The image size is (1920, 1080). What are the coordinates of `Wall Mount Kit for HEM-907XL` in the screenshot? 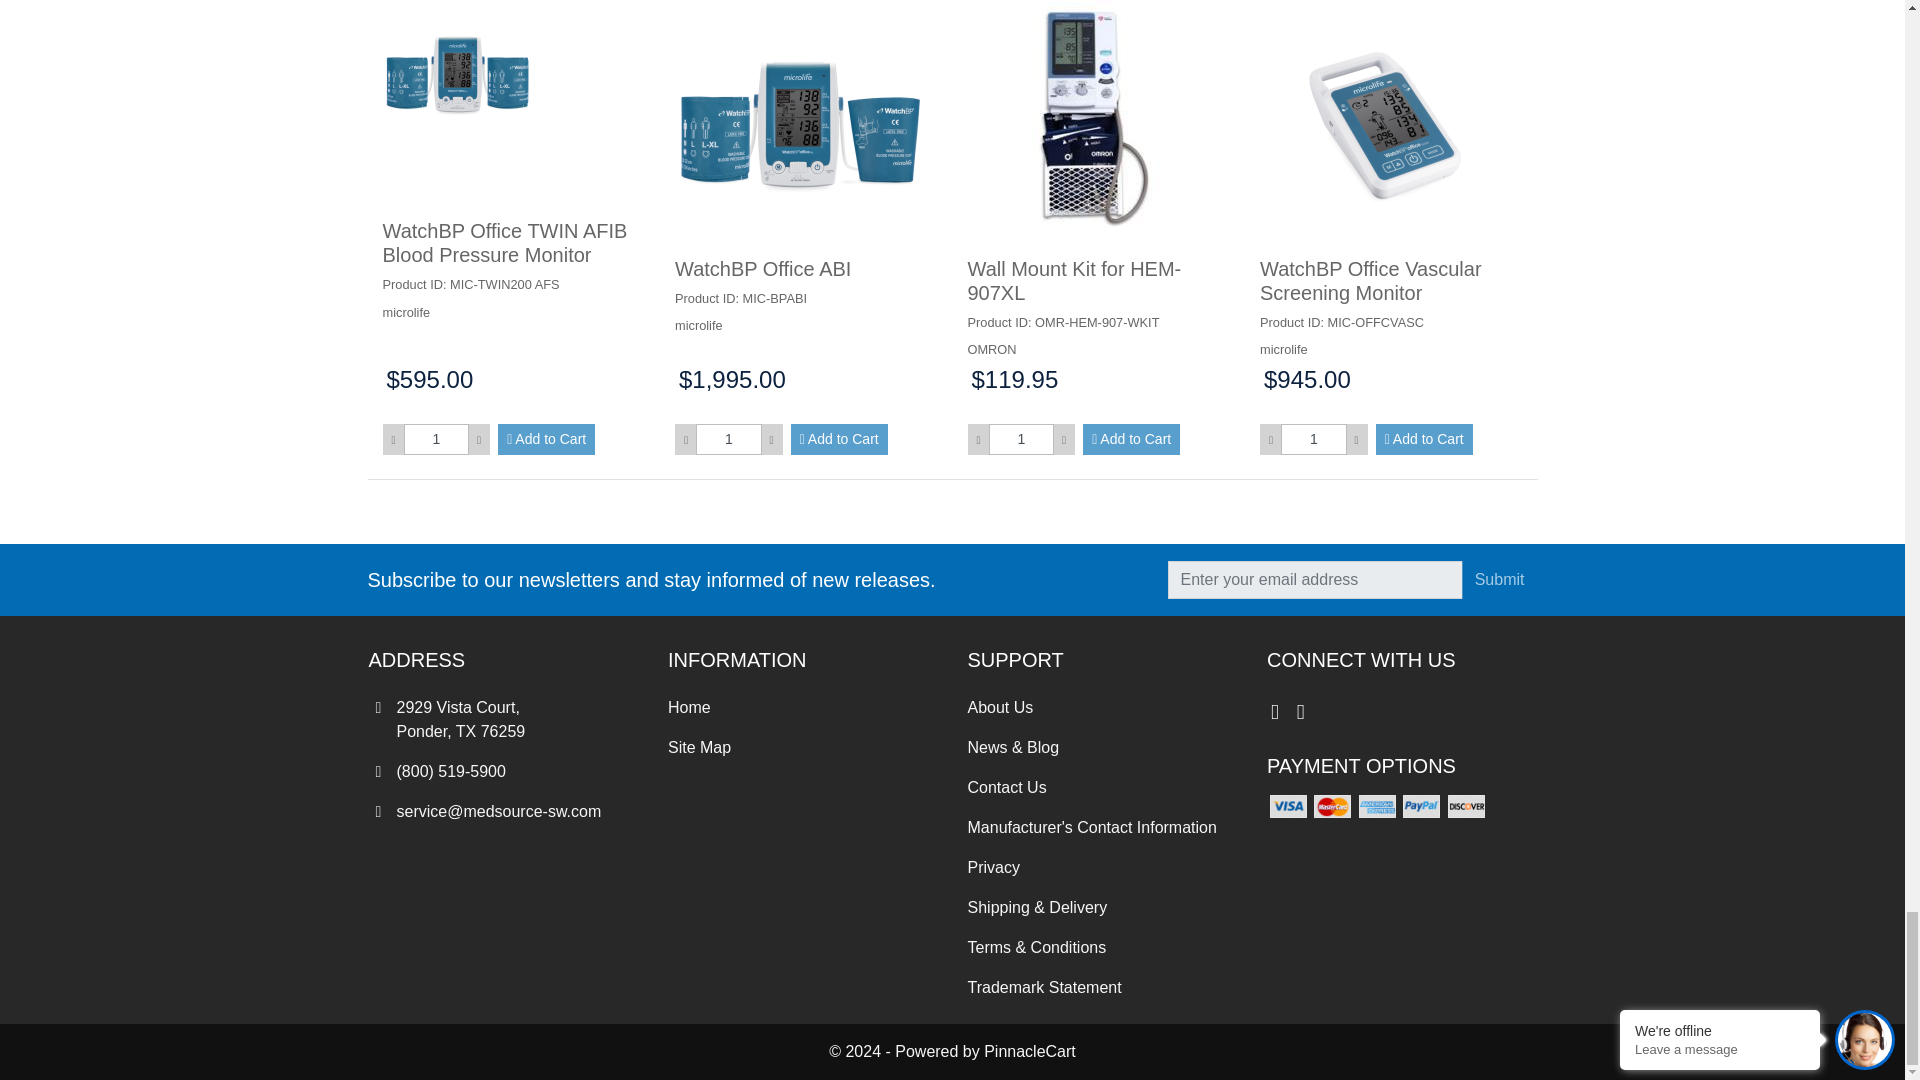 It's located at (1092, 124).